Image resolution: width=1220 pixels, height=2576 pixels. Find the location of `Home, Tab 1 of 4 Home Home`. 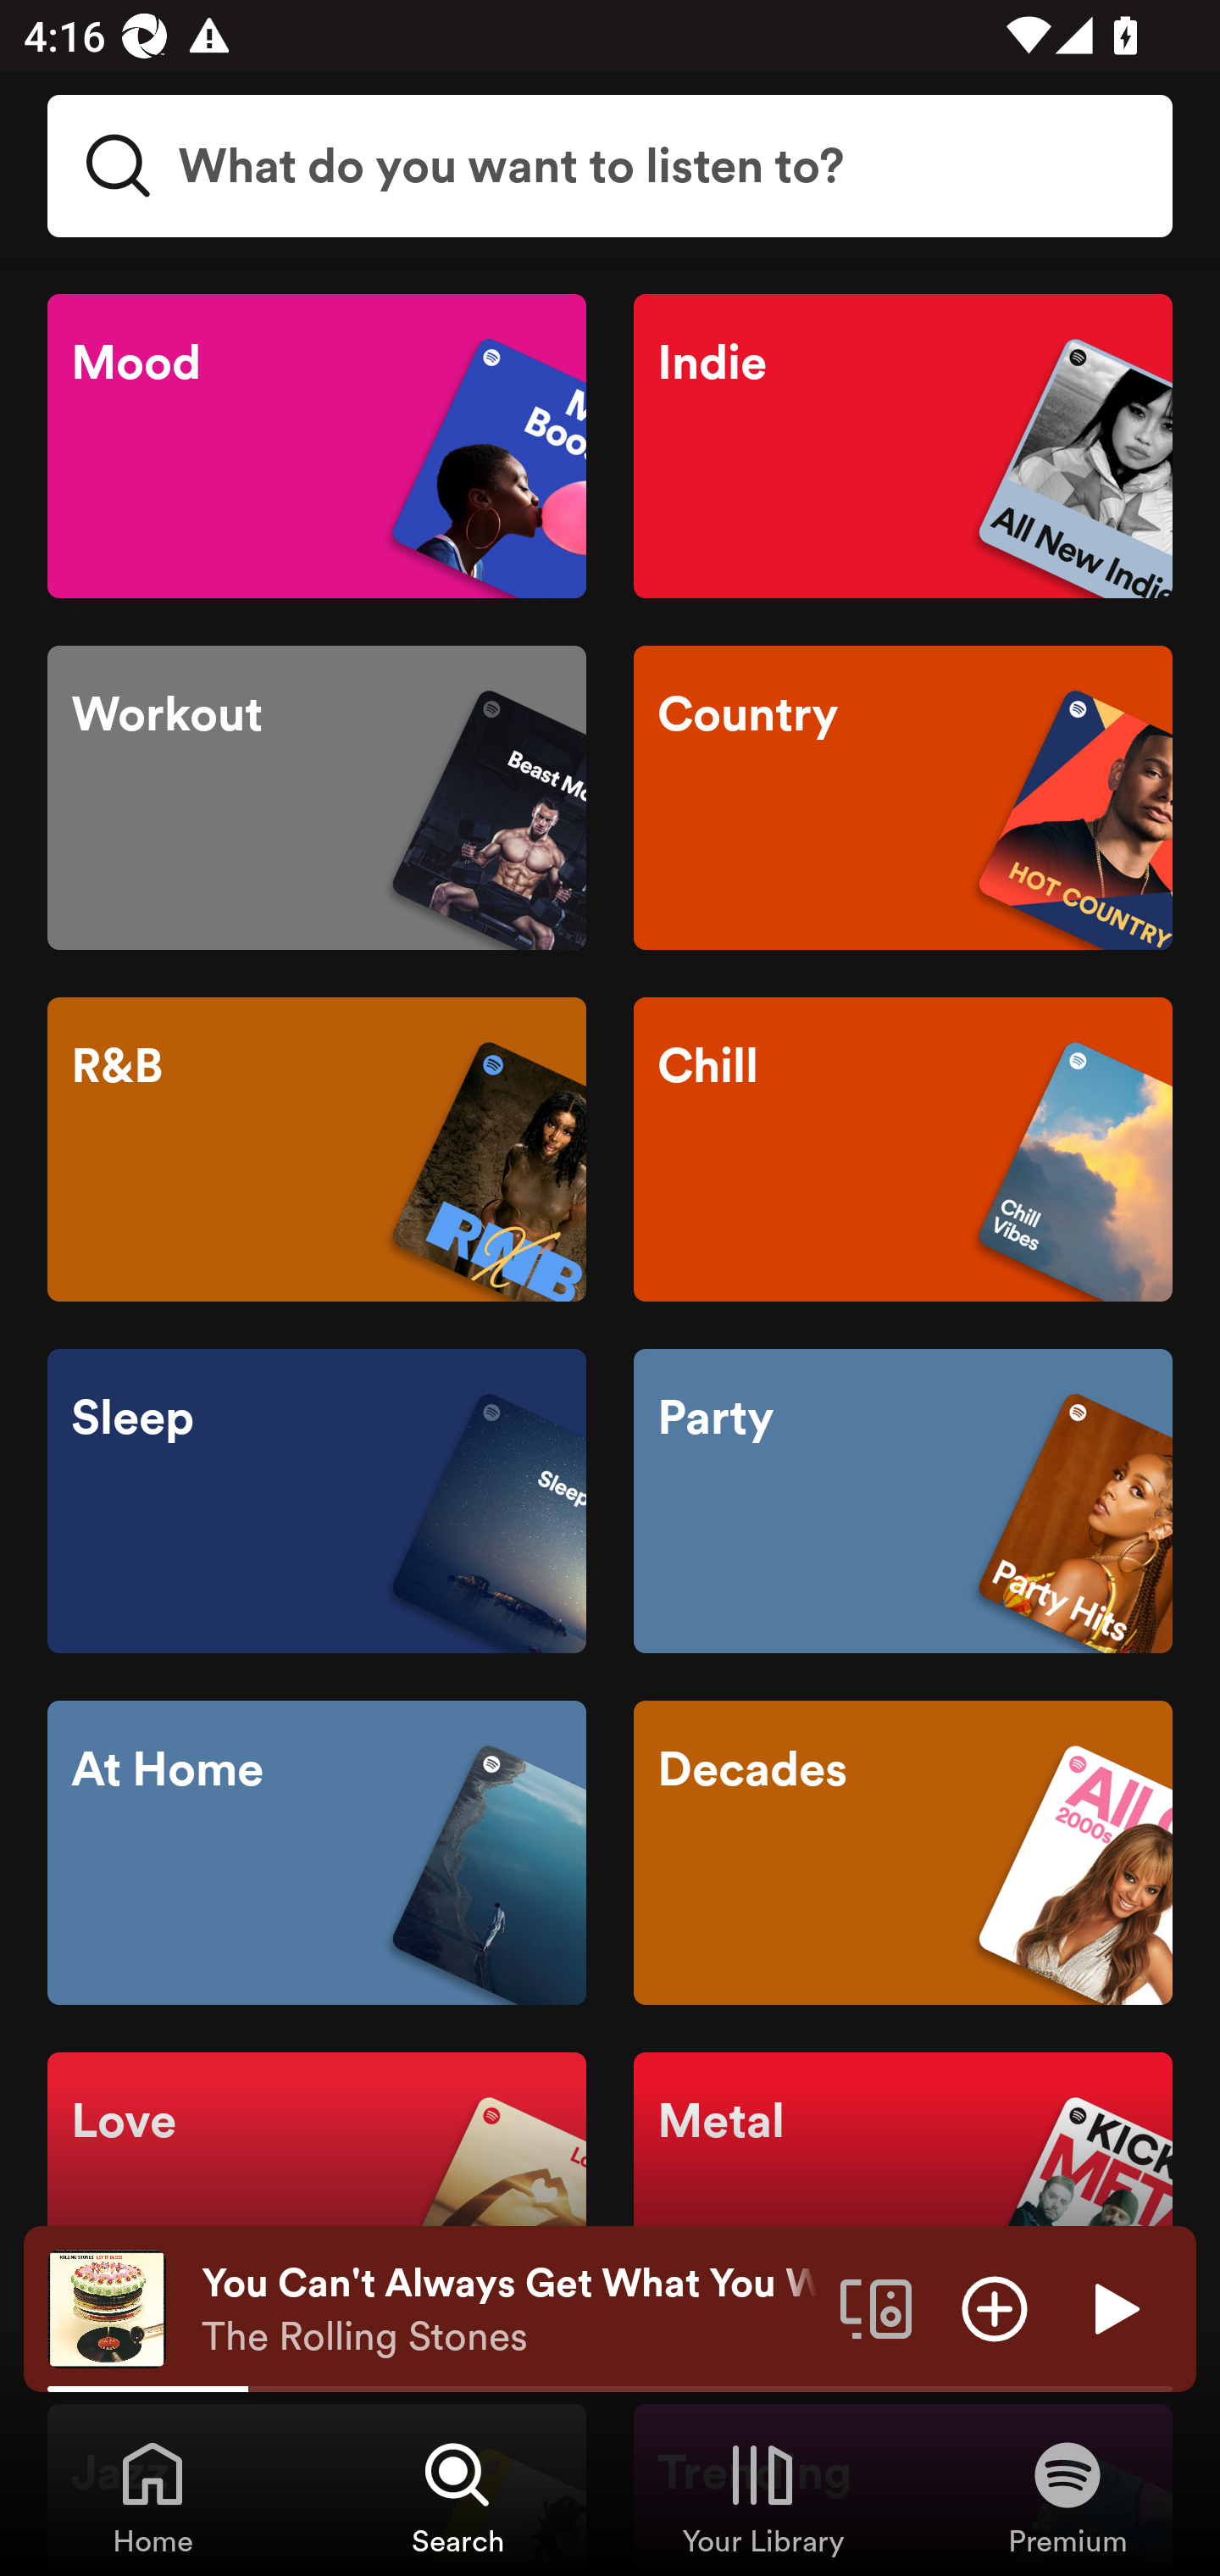

Home, Tab 1 of 4 Home Home is located at coordinates (152, 2496).